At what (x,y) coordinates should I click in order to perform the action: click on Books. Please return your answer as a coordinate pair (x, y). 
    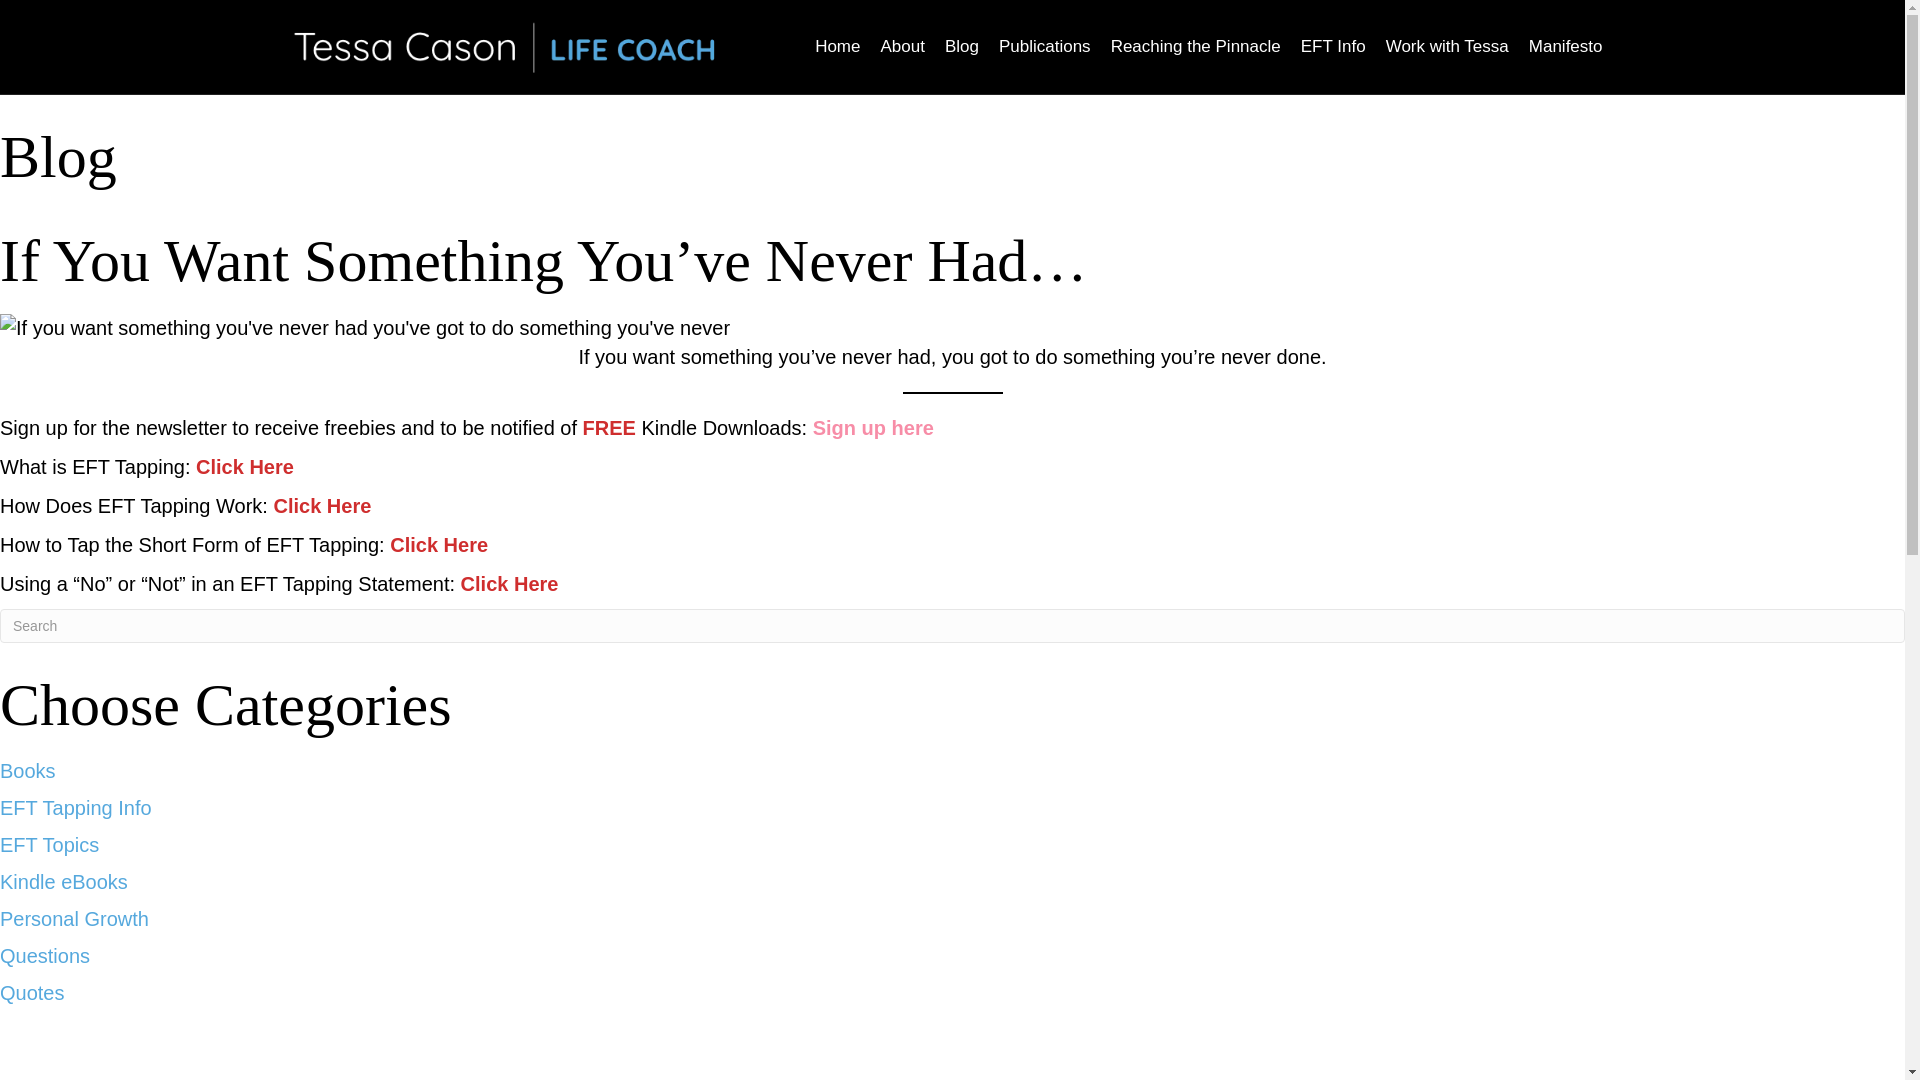
    Looking at the image, I should click on (28, 770).